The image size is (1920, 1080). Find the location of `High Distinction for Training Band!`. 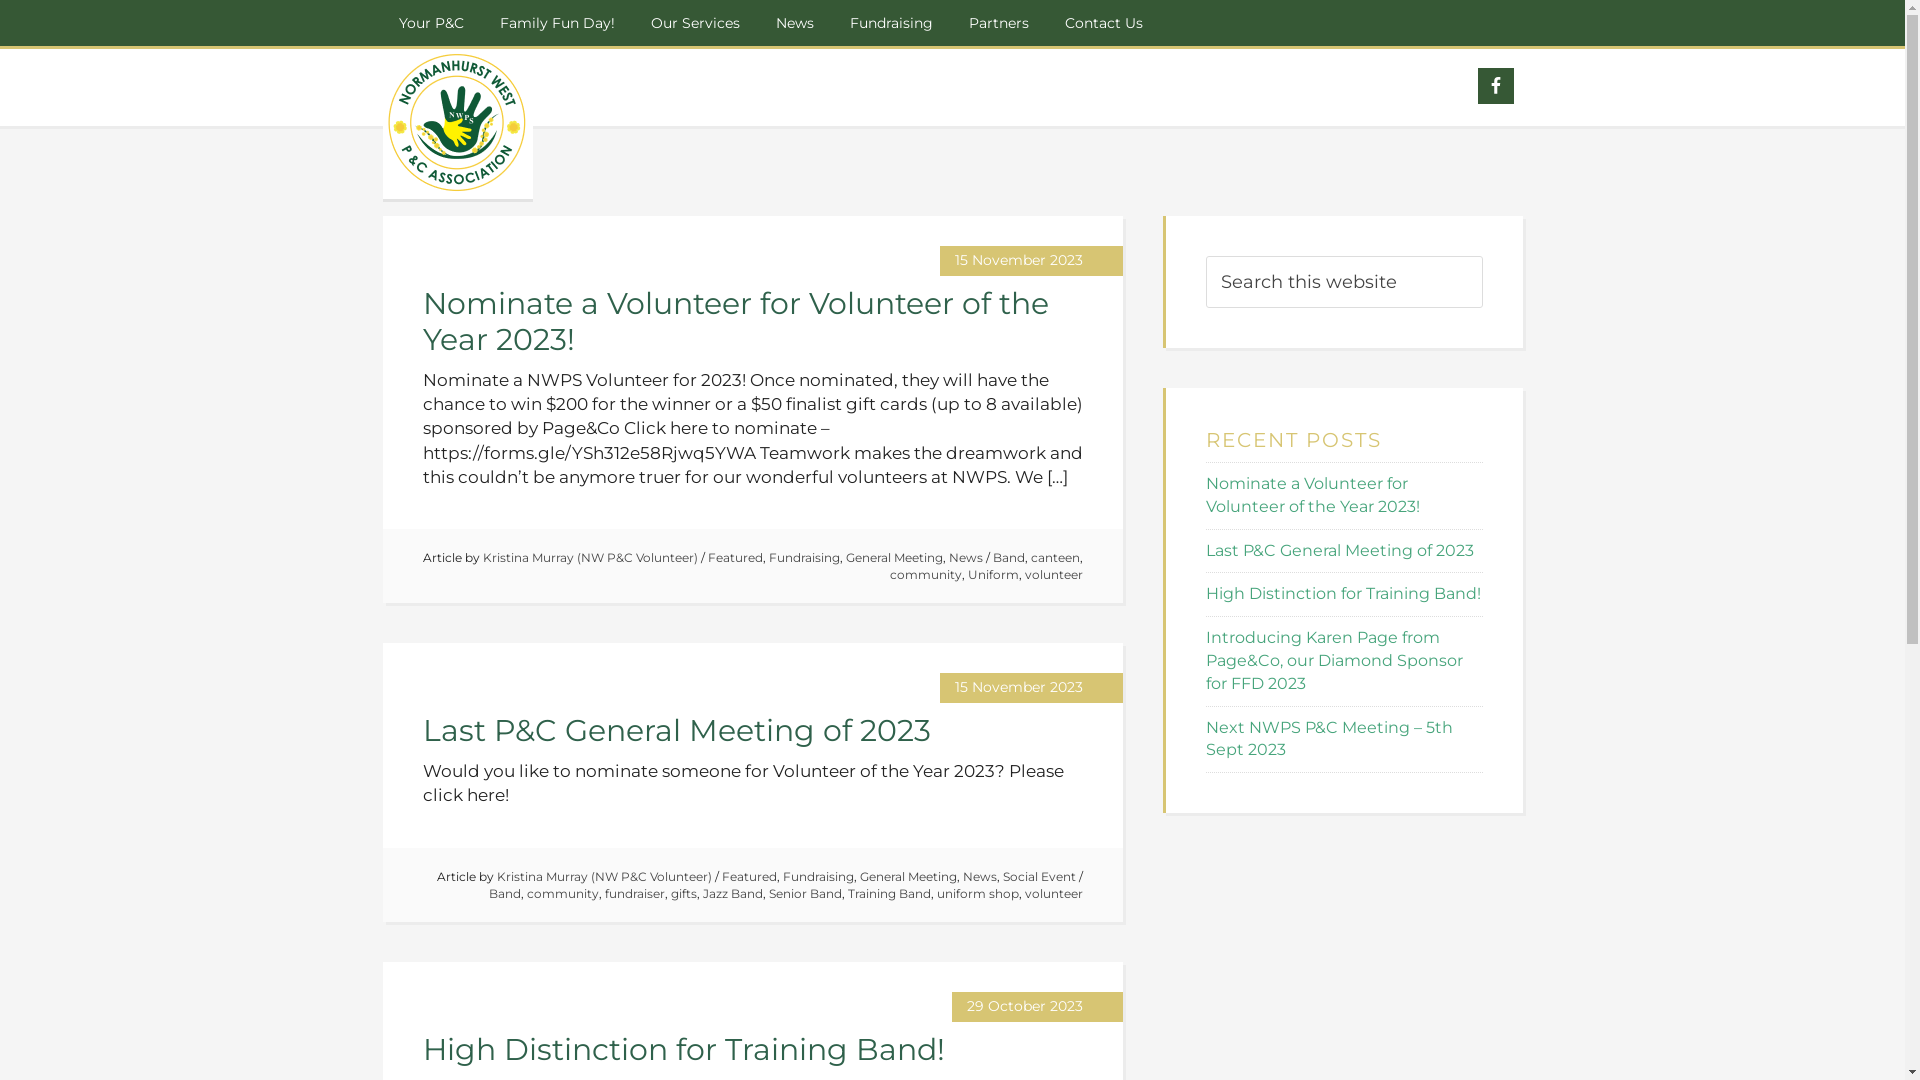

High Distinction for Training Band! is located at coordinates (1344, 594).